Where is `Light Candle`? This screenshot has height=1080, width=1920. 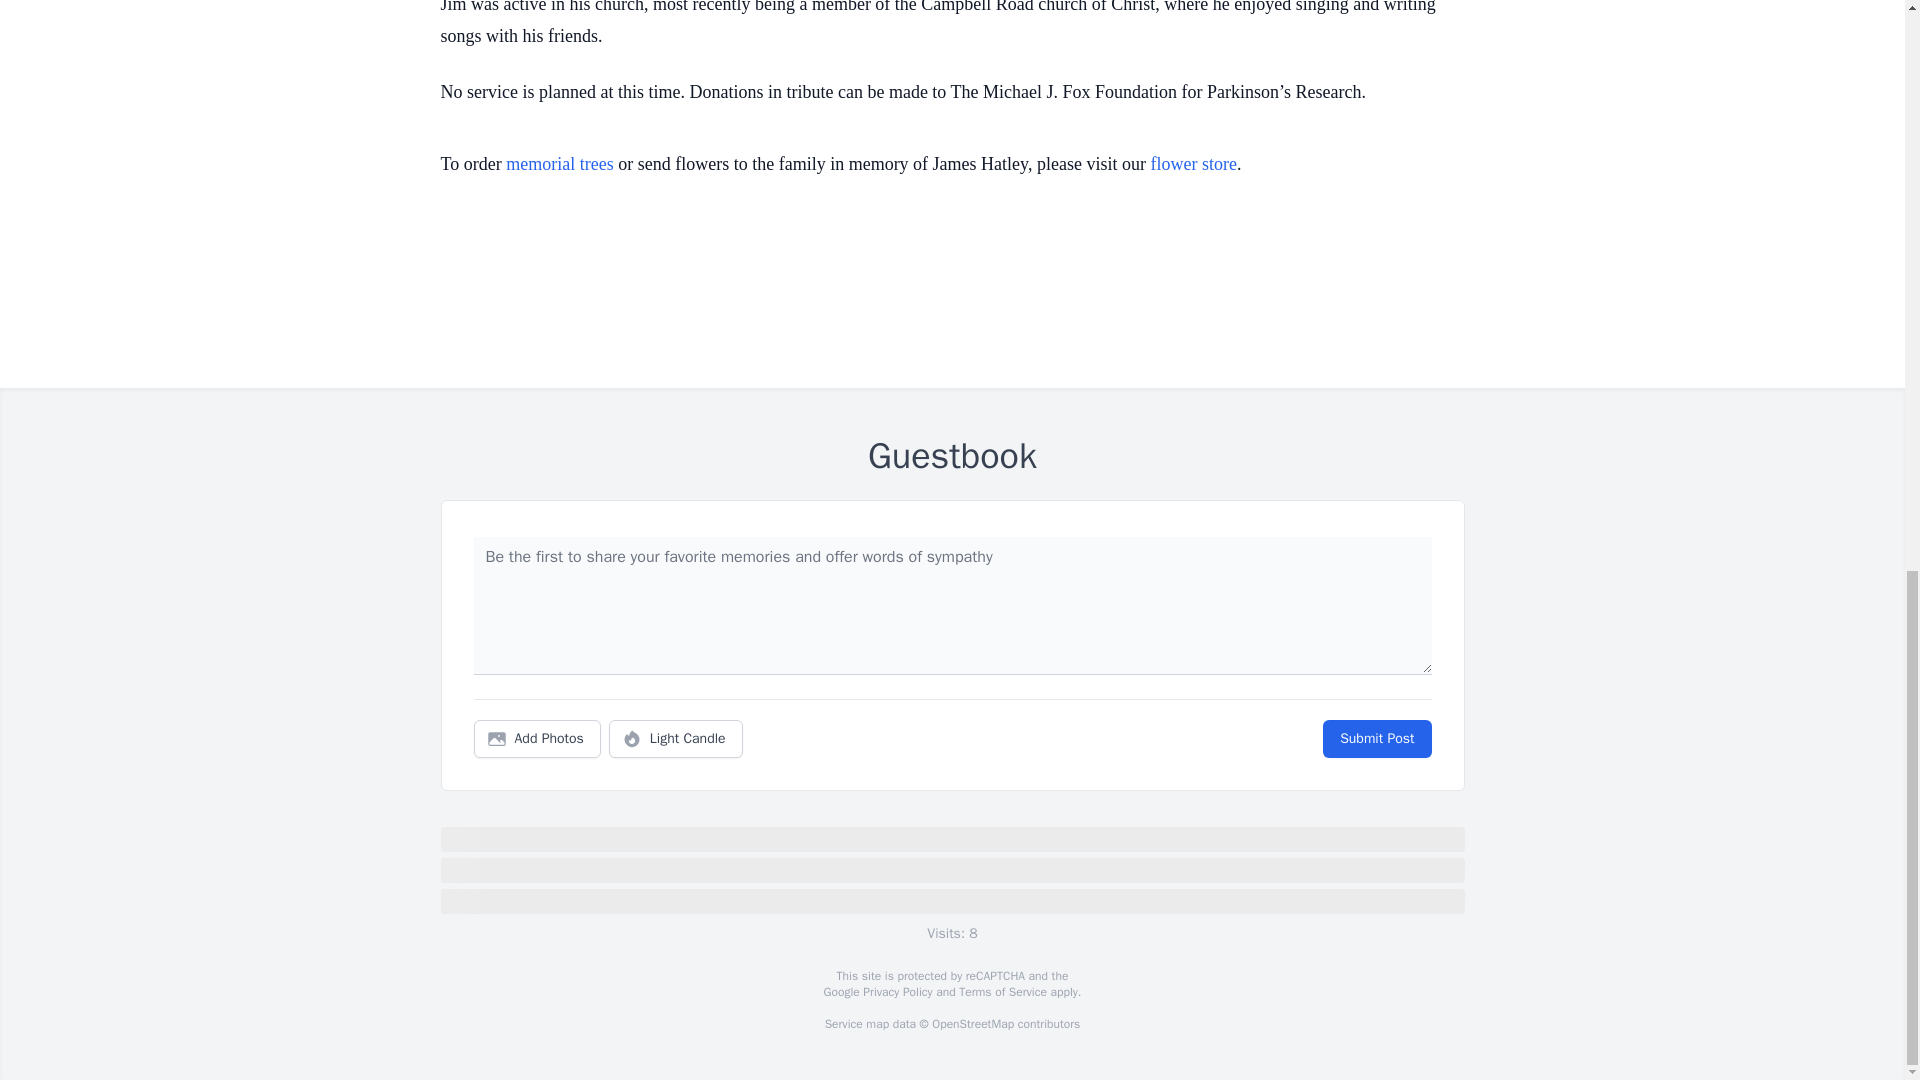 Light Candle is located at coordinates (676, 739).